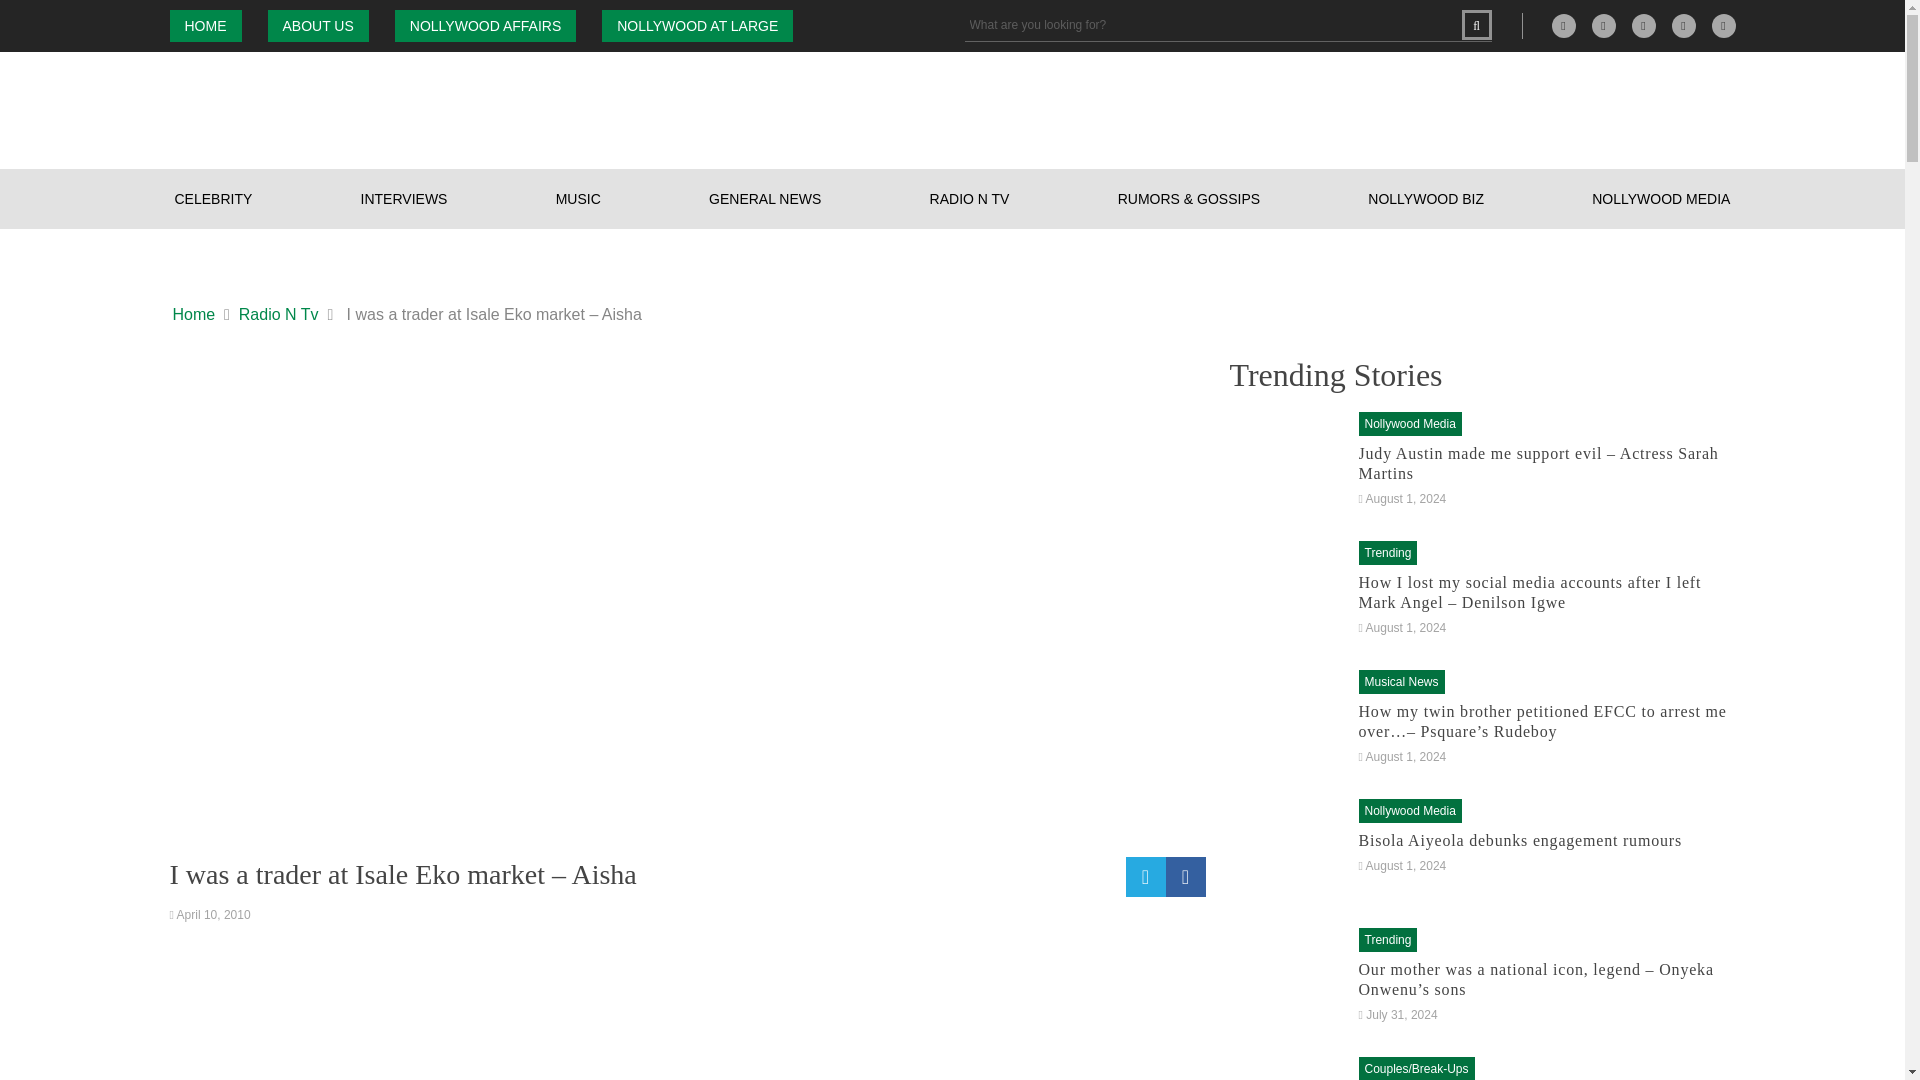 Image resolution: width=1920 pixels, height=1080 pixels. What do you see at coordinates (206, 26) in the screenshot?
I see `HOME` at bounding box center [206, 26].